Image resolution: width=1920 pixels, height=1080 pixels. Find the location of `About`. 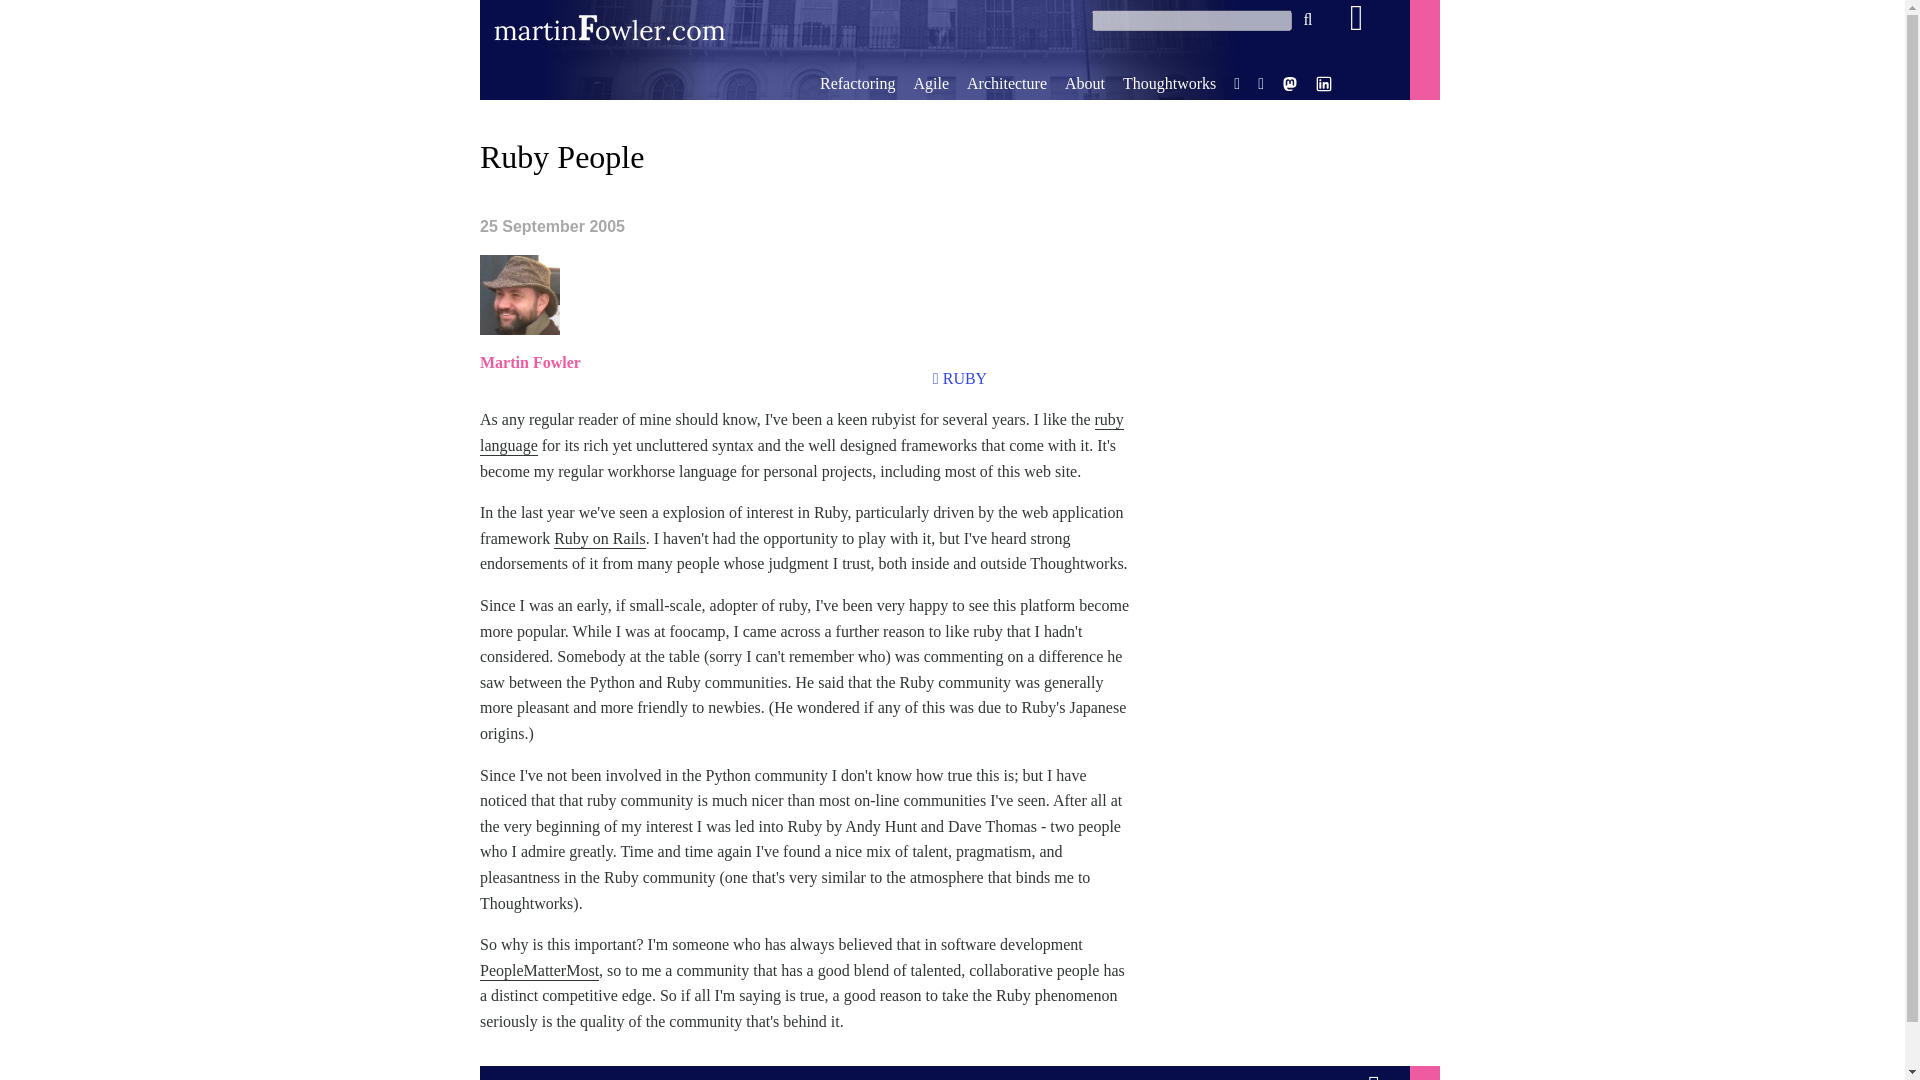

About is located at coordinates (1085, 82).